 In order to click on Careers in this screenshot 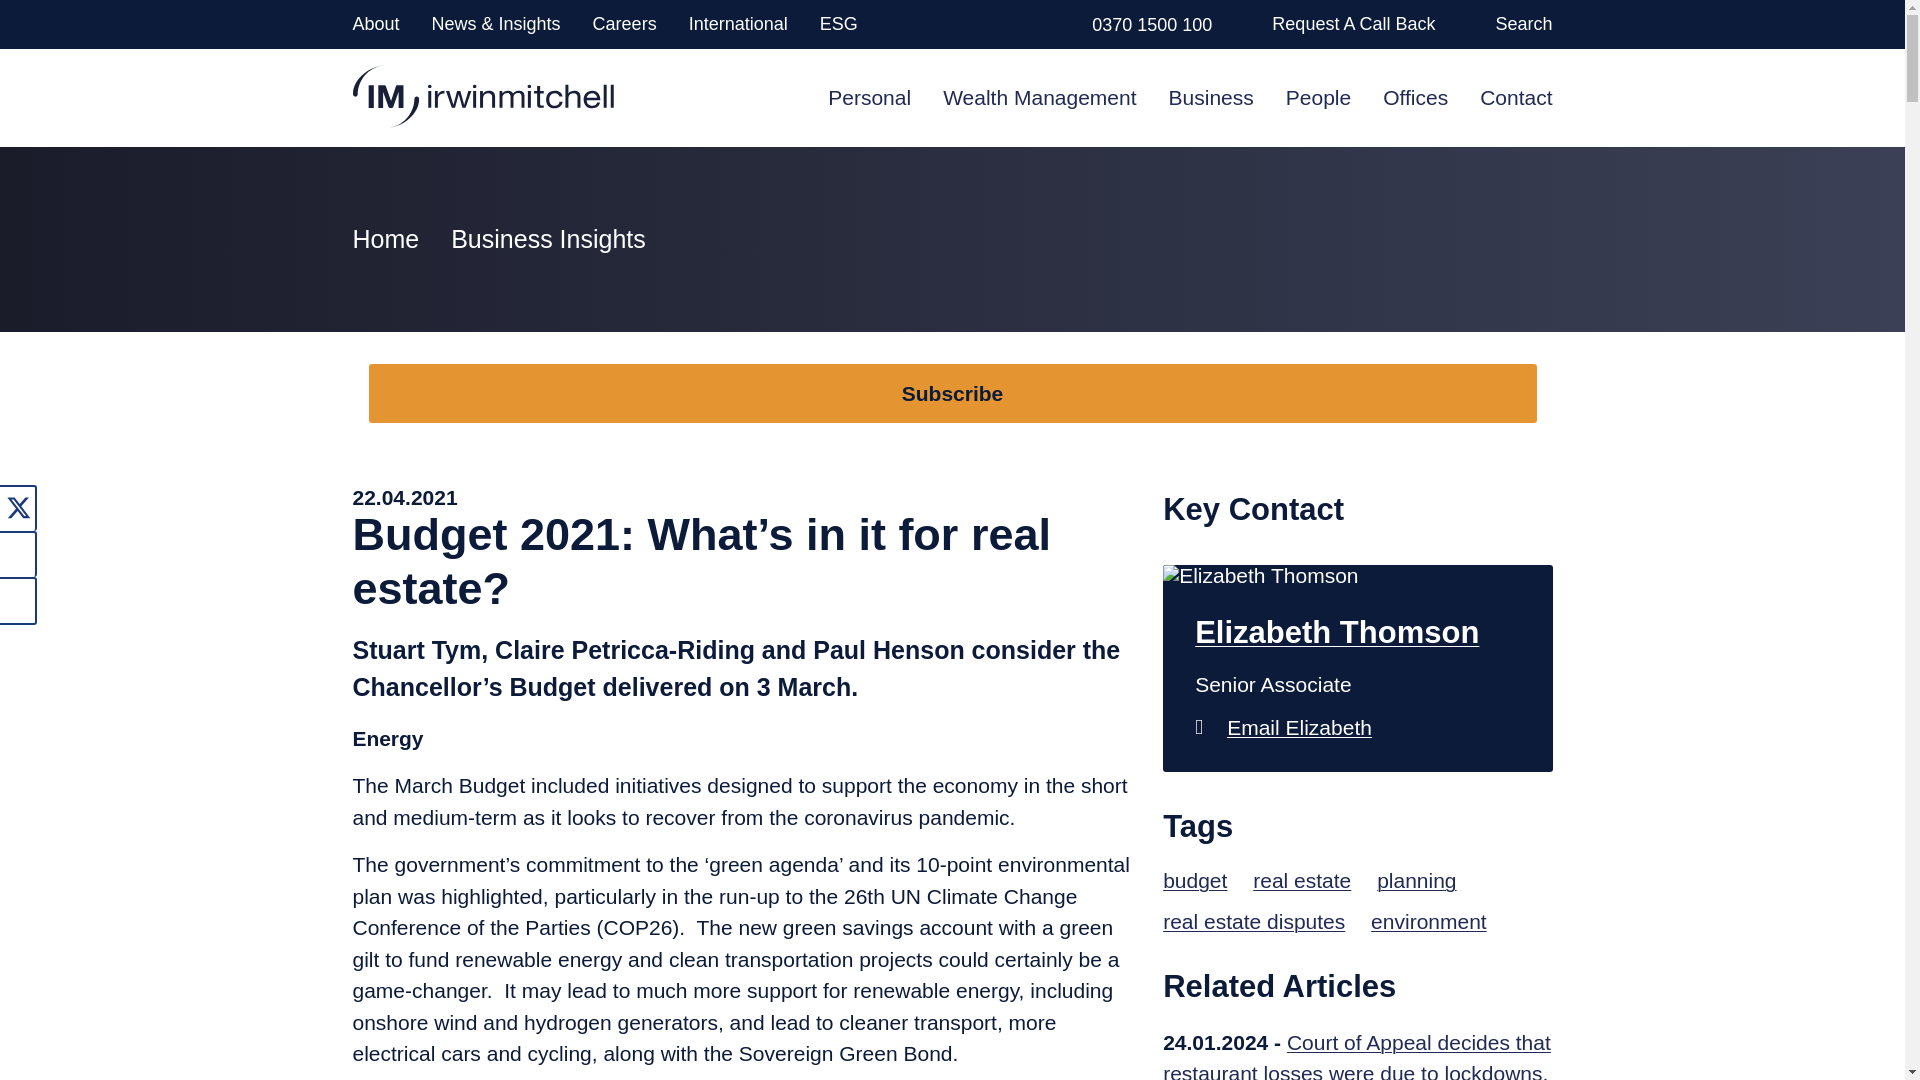, I will do `click(624, 24)`.